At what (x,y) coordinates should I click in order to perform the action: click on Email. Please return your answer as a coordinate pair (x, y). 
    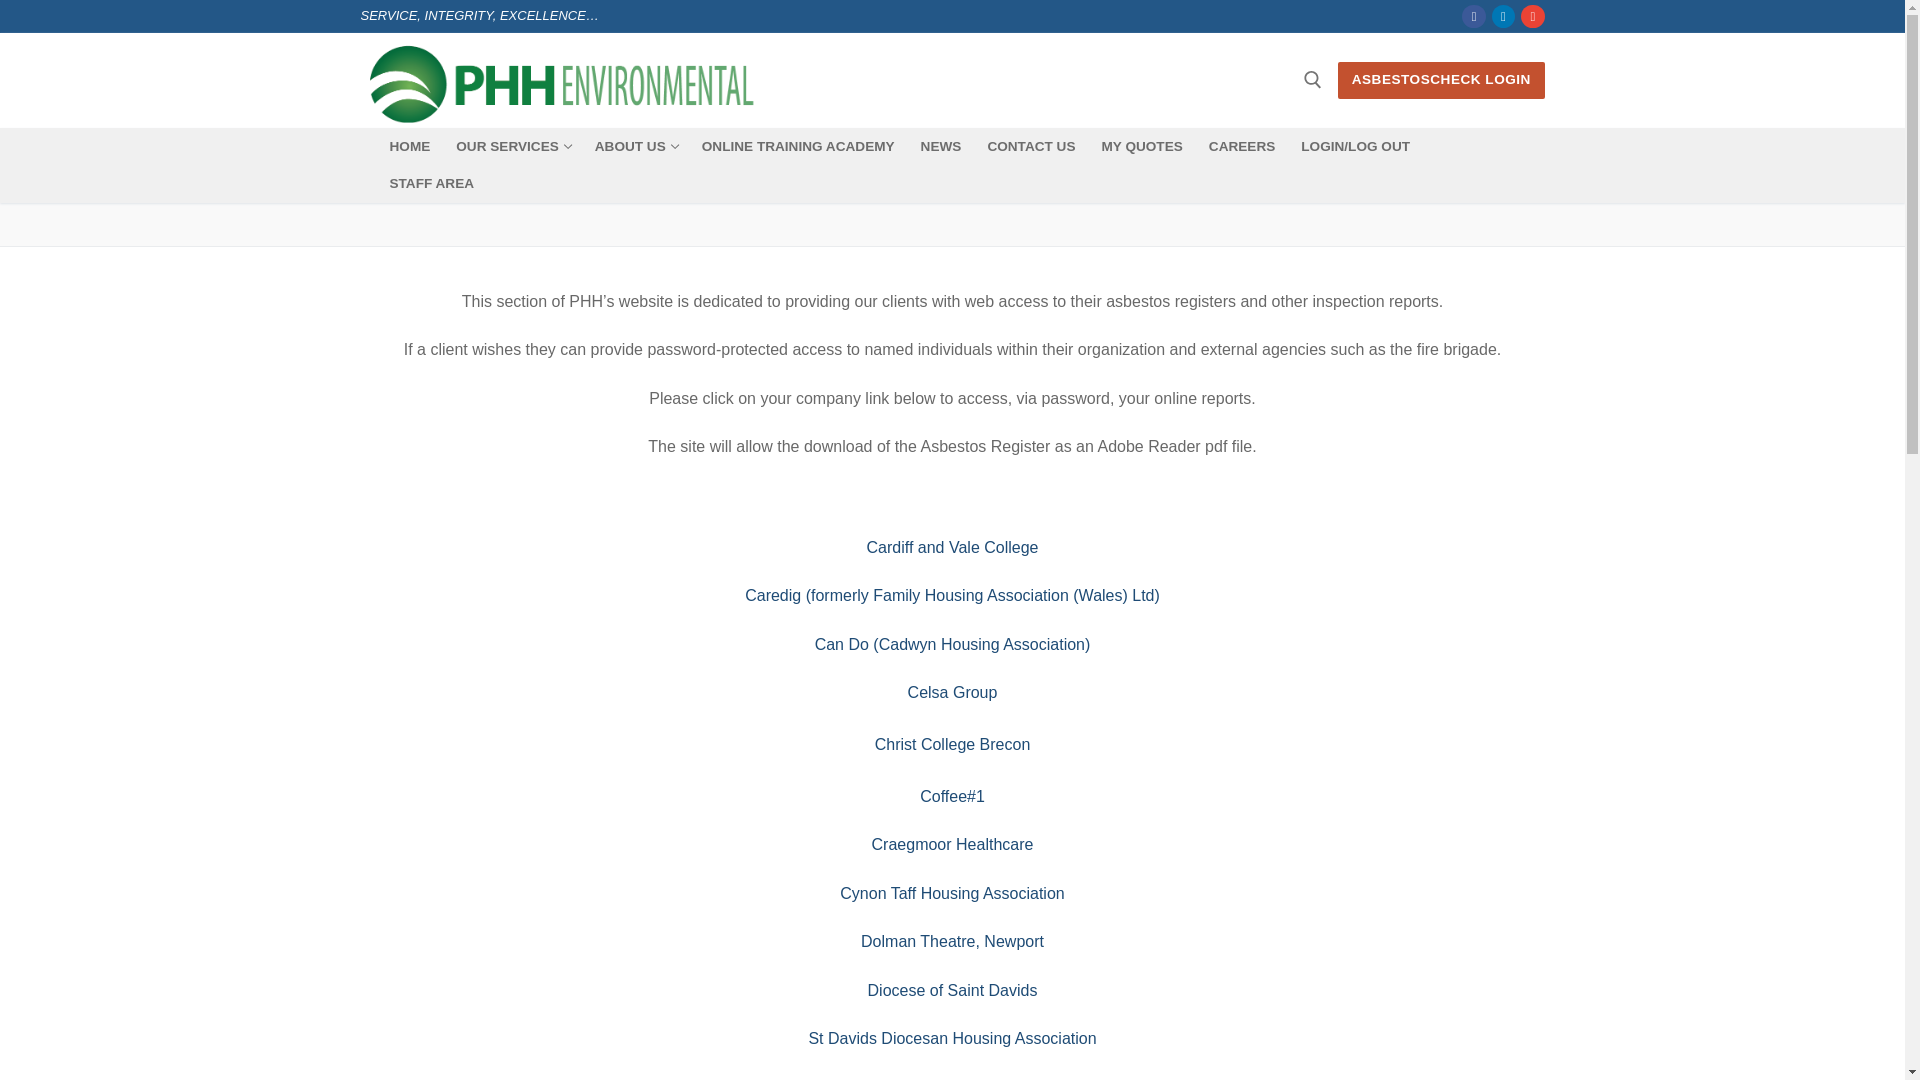
    Looking at the image, I should click on (512, 147).